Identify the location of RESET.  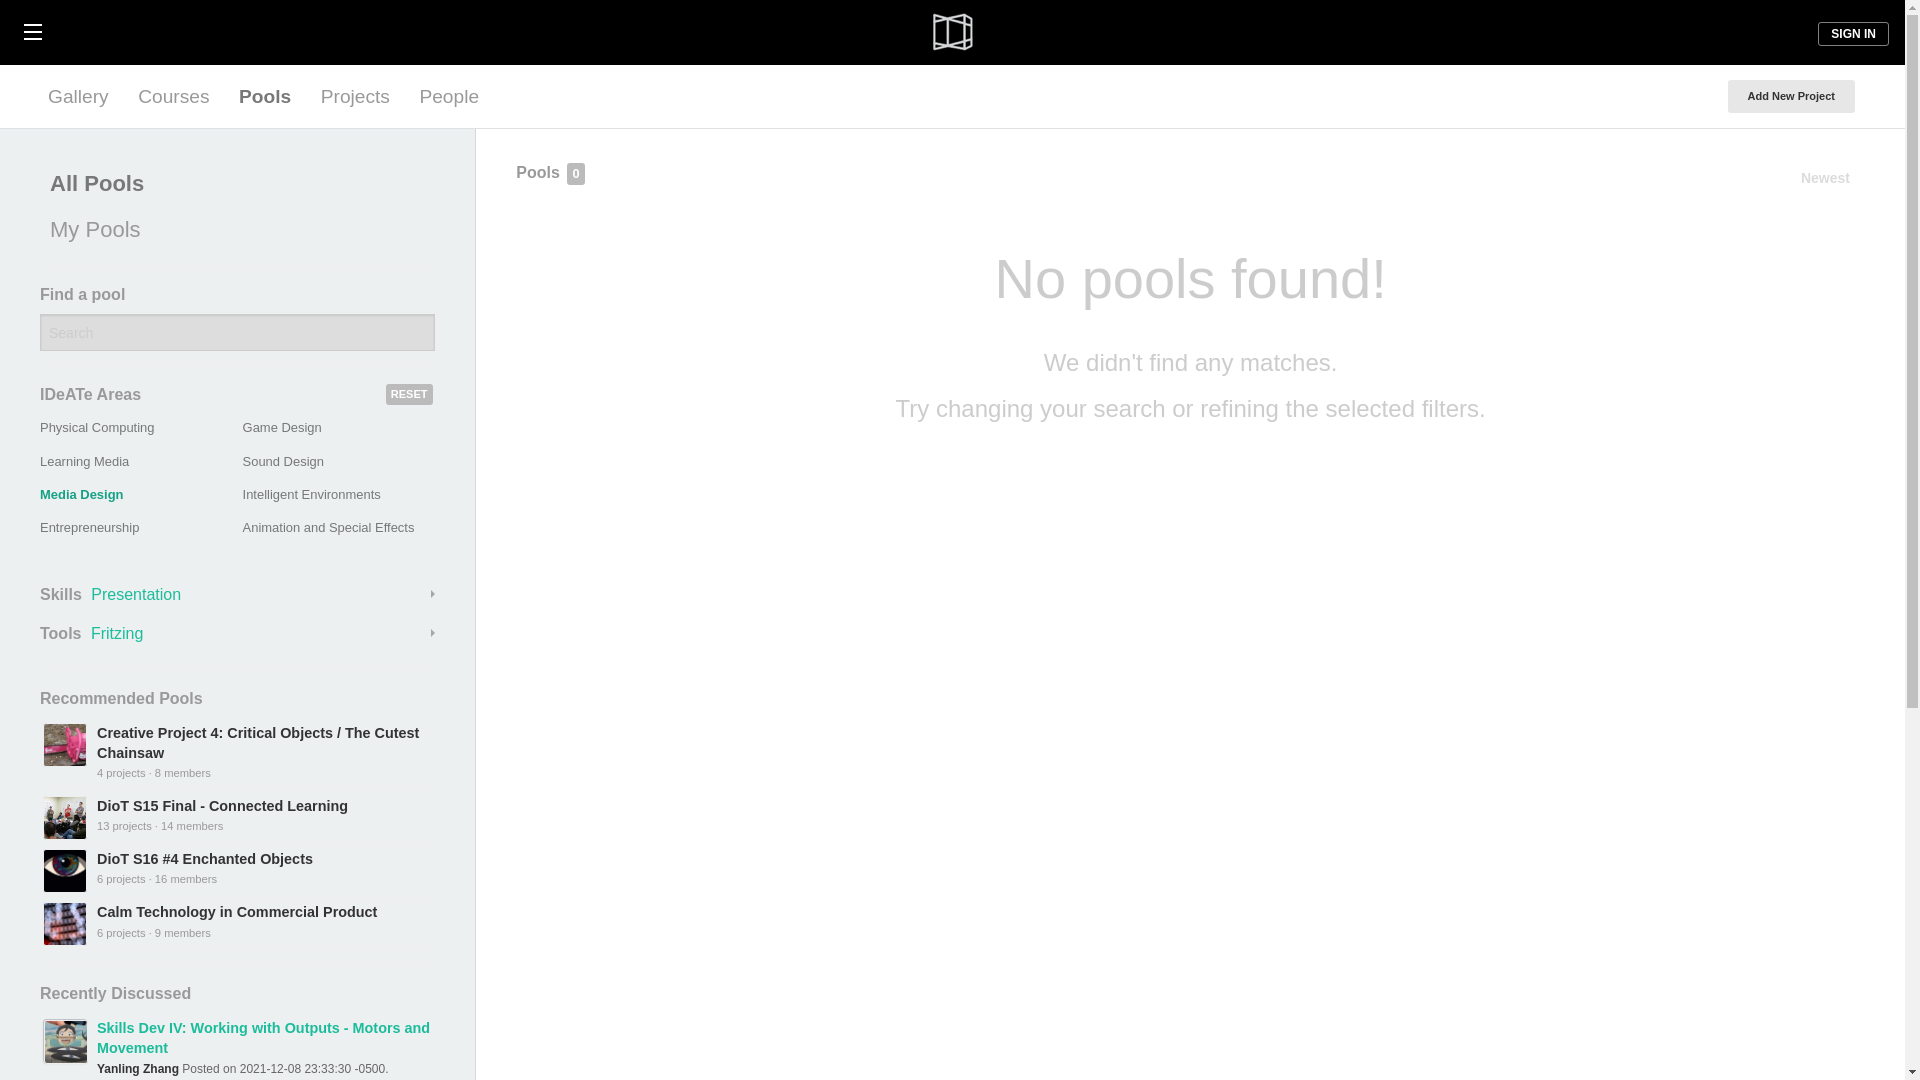
(409, 394).